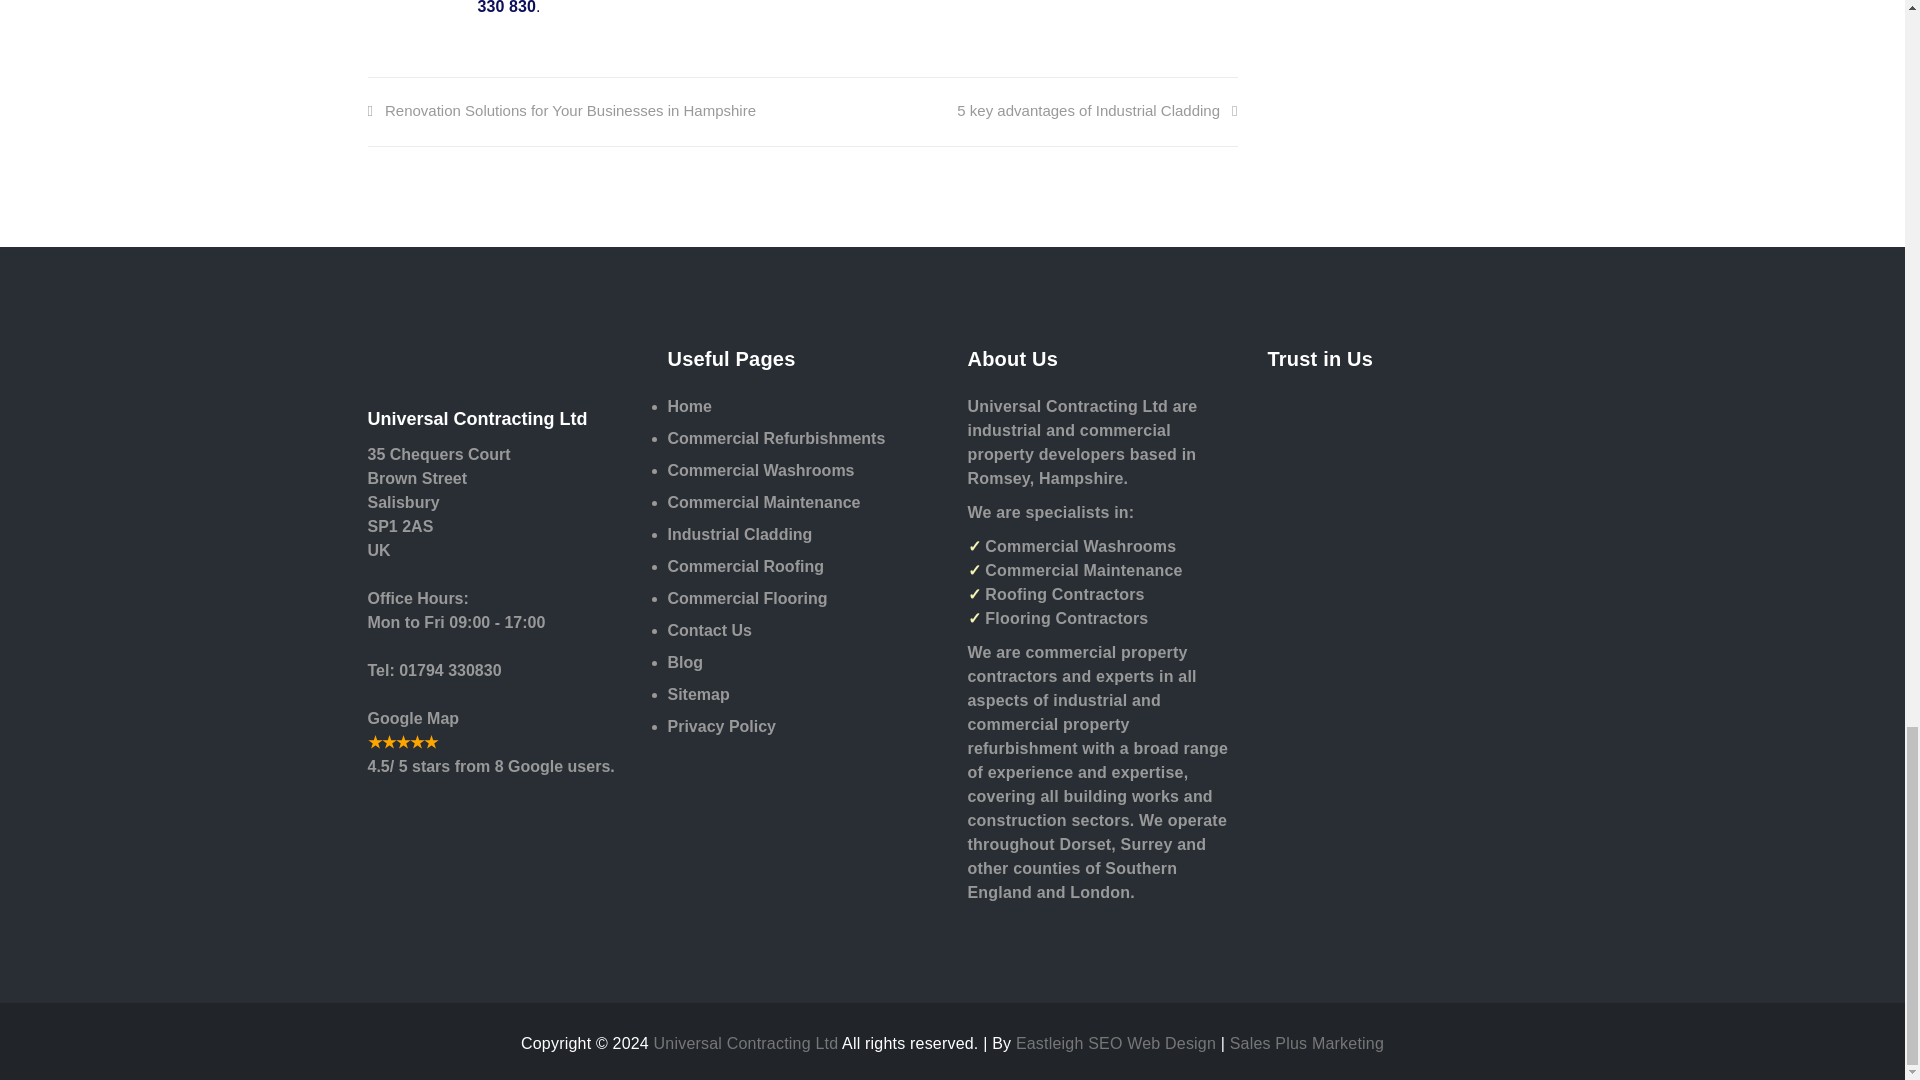  What do you see at coordinates (803, 602) in the screenshot?
I see `Commercial Flooring` at bounding box center [803, 602].